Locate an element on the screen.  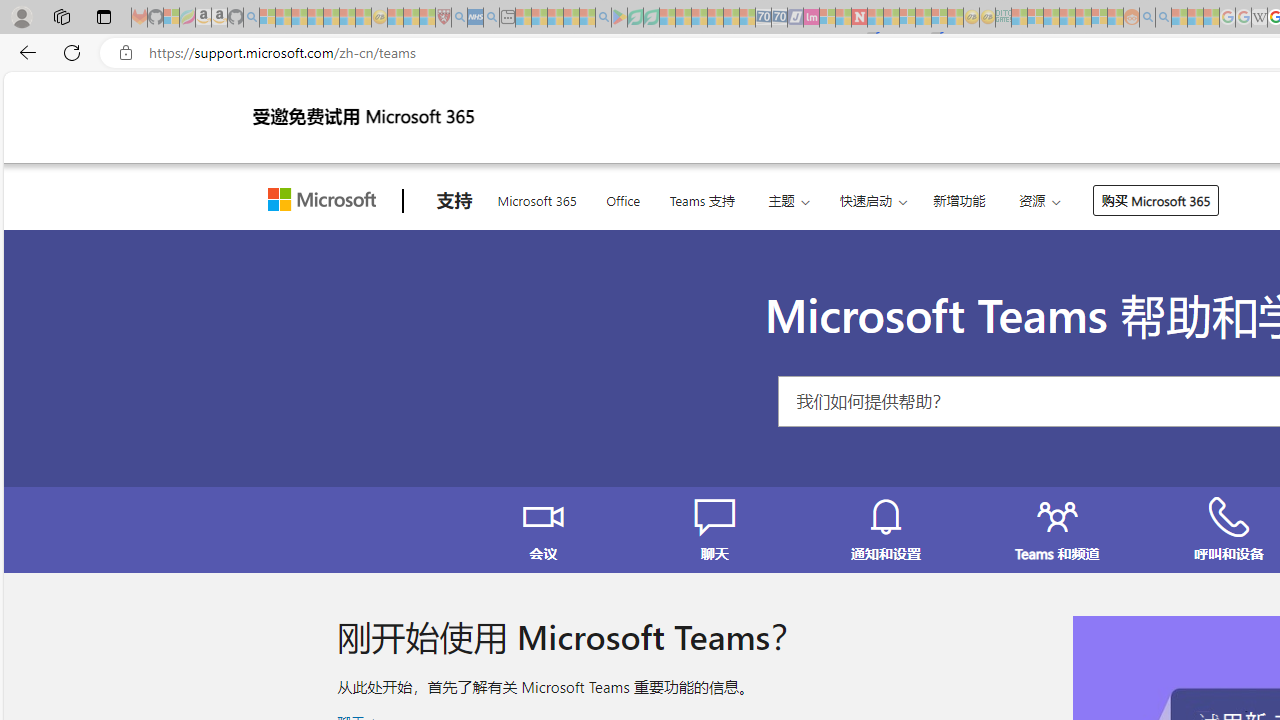
Kinda Frugal - MSN - Sleeping is located at coordinates (1083, 18).